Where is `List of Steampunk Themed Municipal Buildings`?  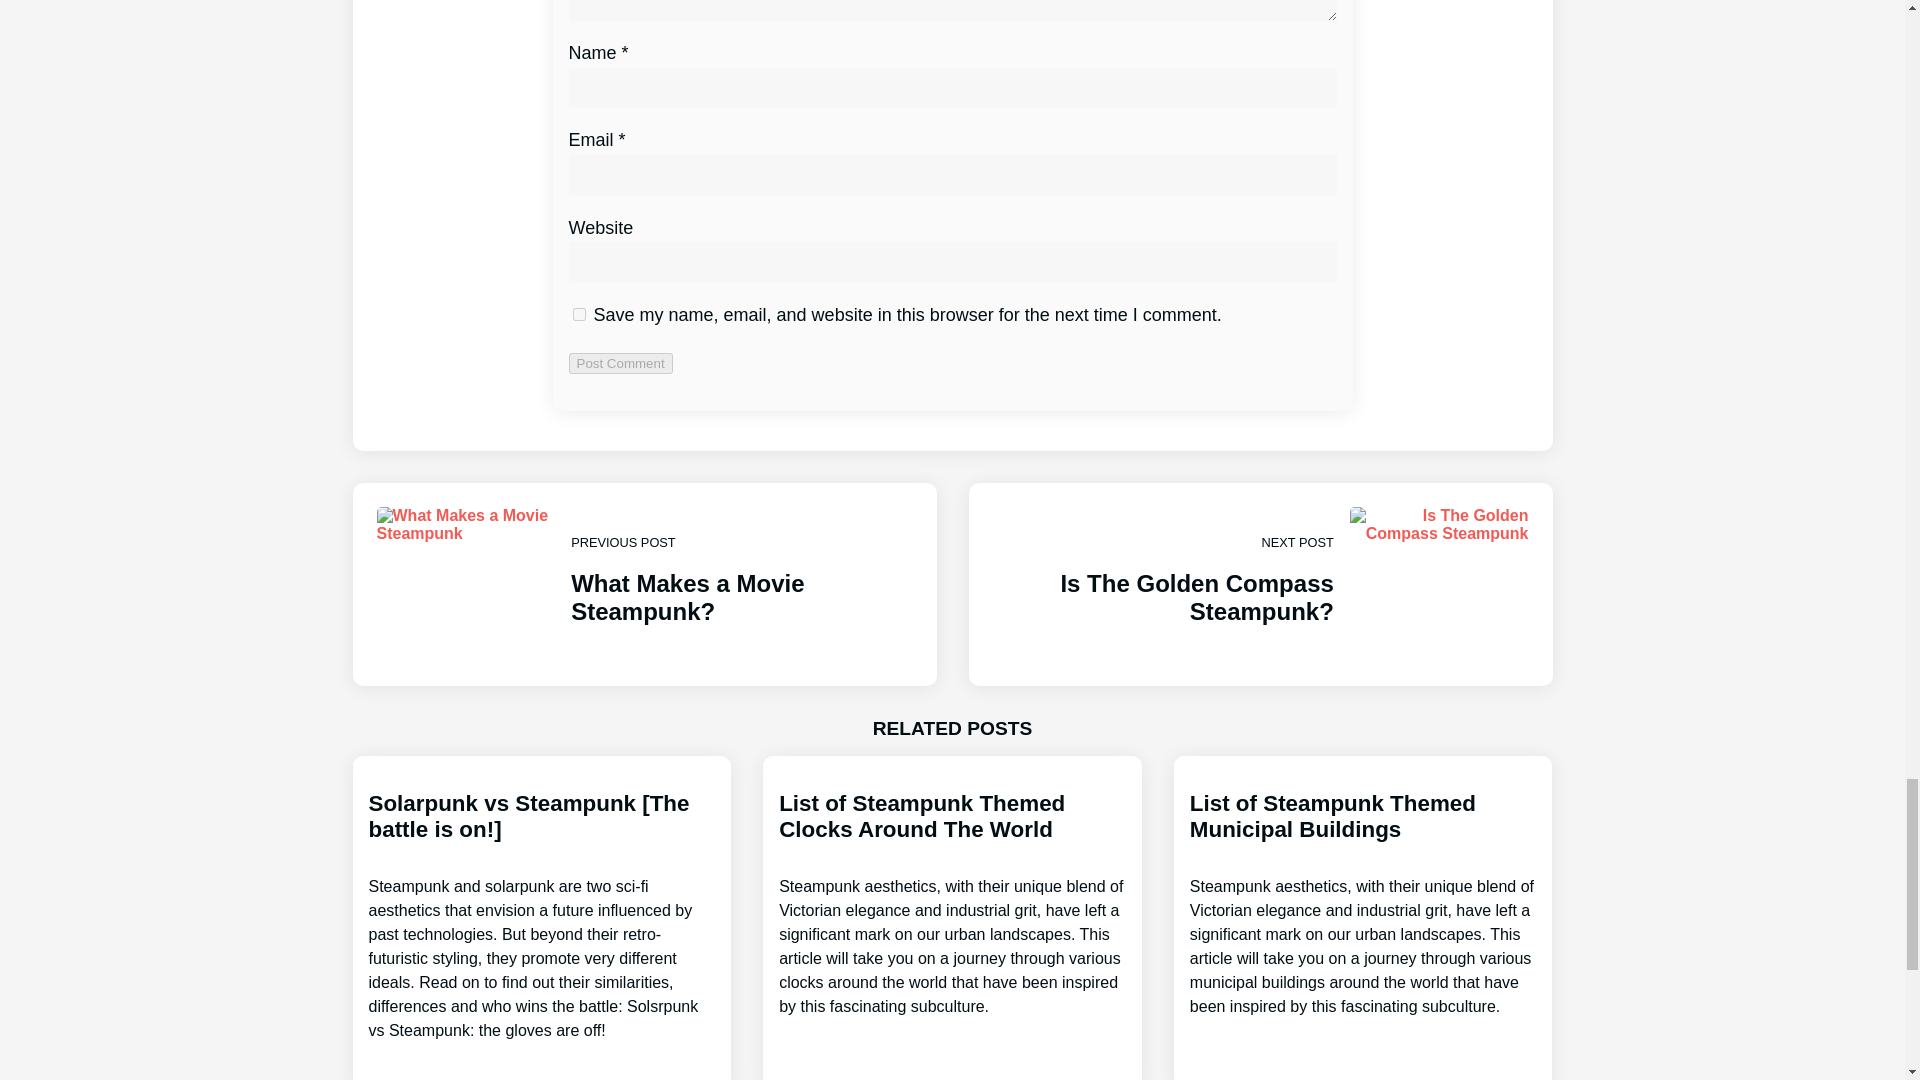 List of Steampunk Themed Municipal Buildings is located at coordinates (1259, 584).